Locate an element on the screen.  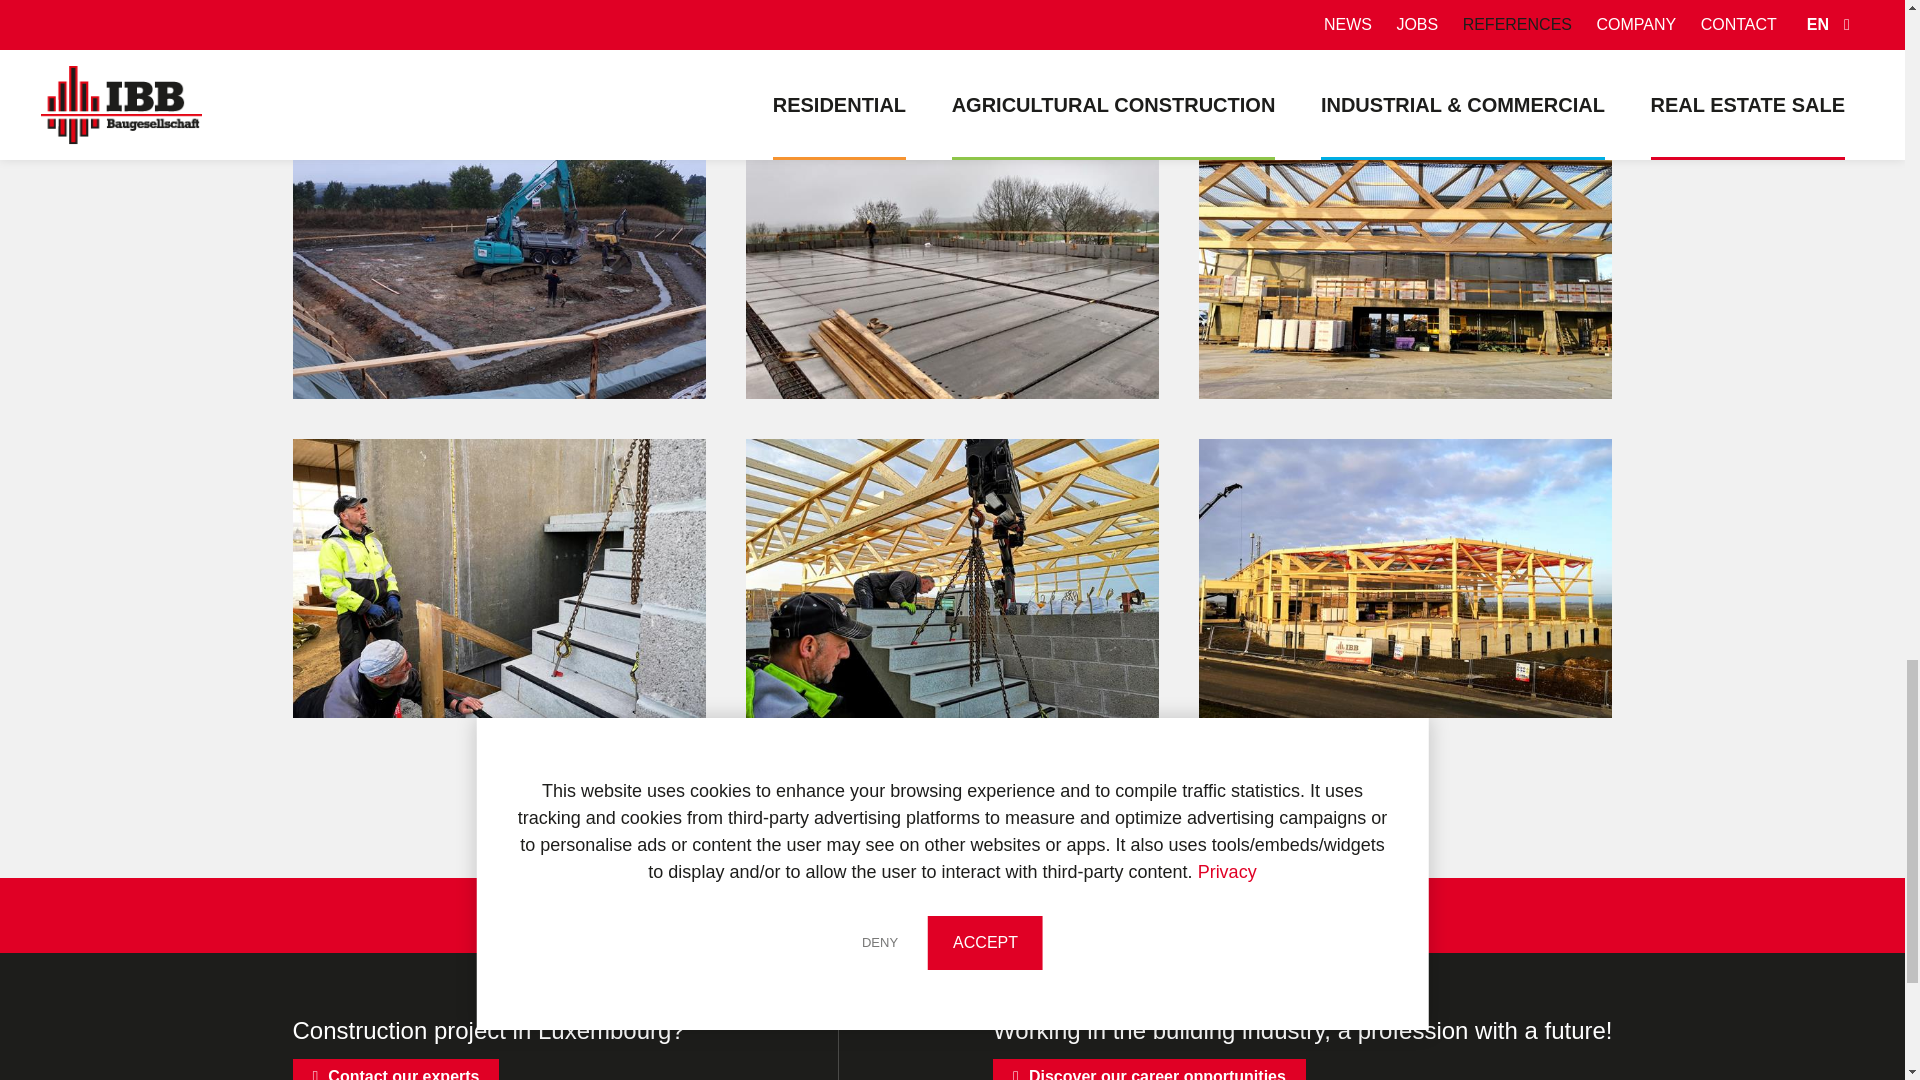
PREVIOUS PROJECT is located at coordinates (755, 916).